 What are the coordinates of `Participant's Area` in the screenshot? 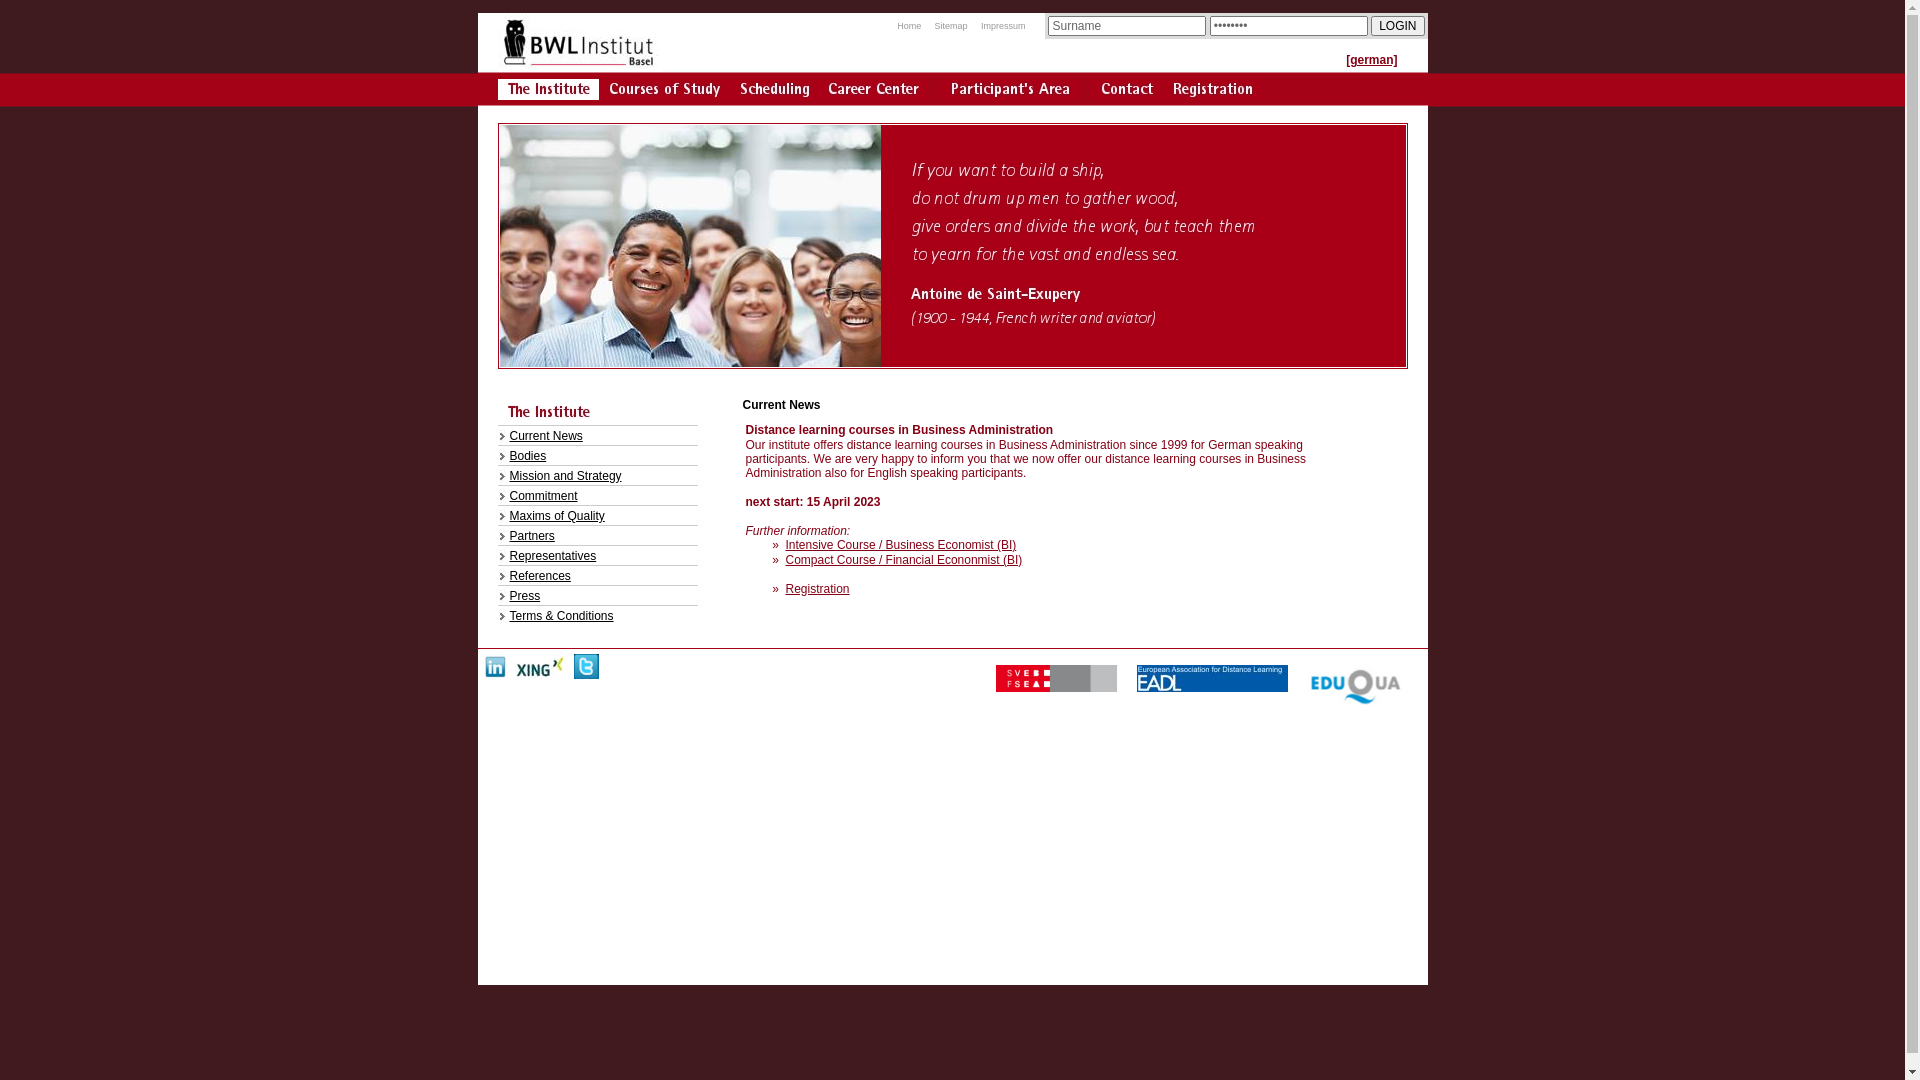 It's located at (1010, 90).